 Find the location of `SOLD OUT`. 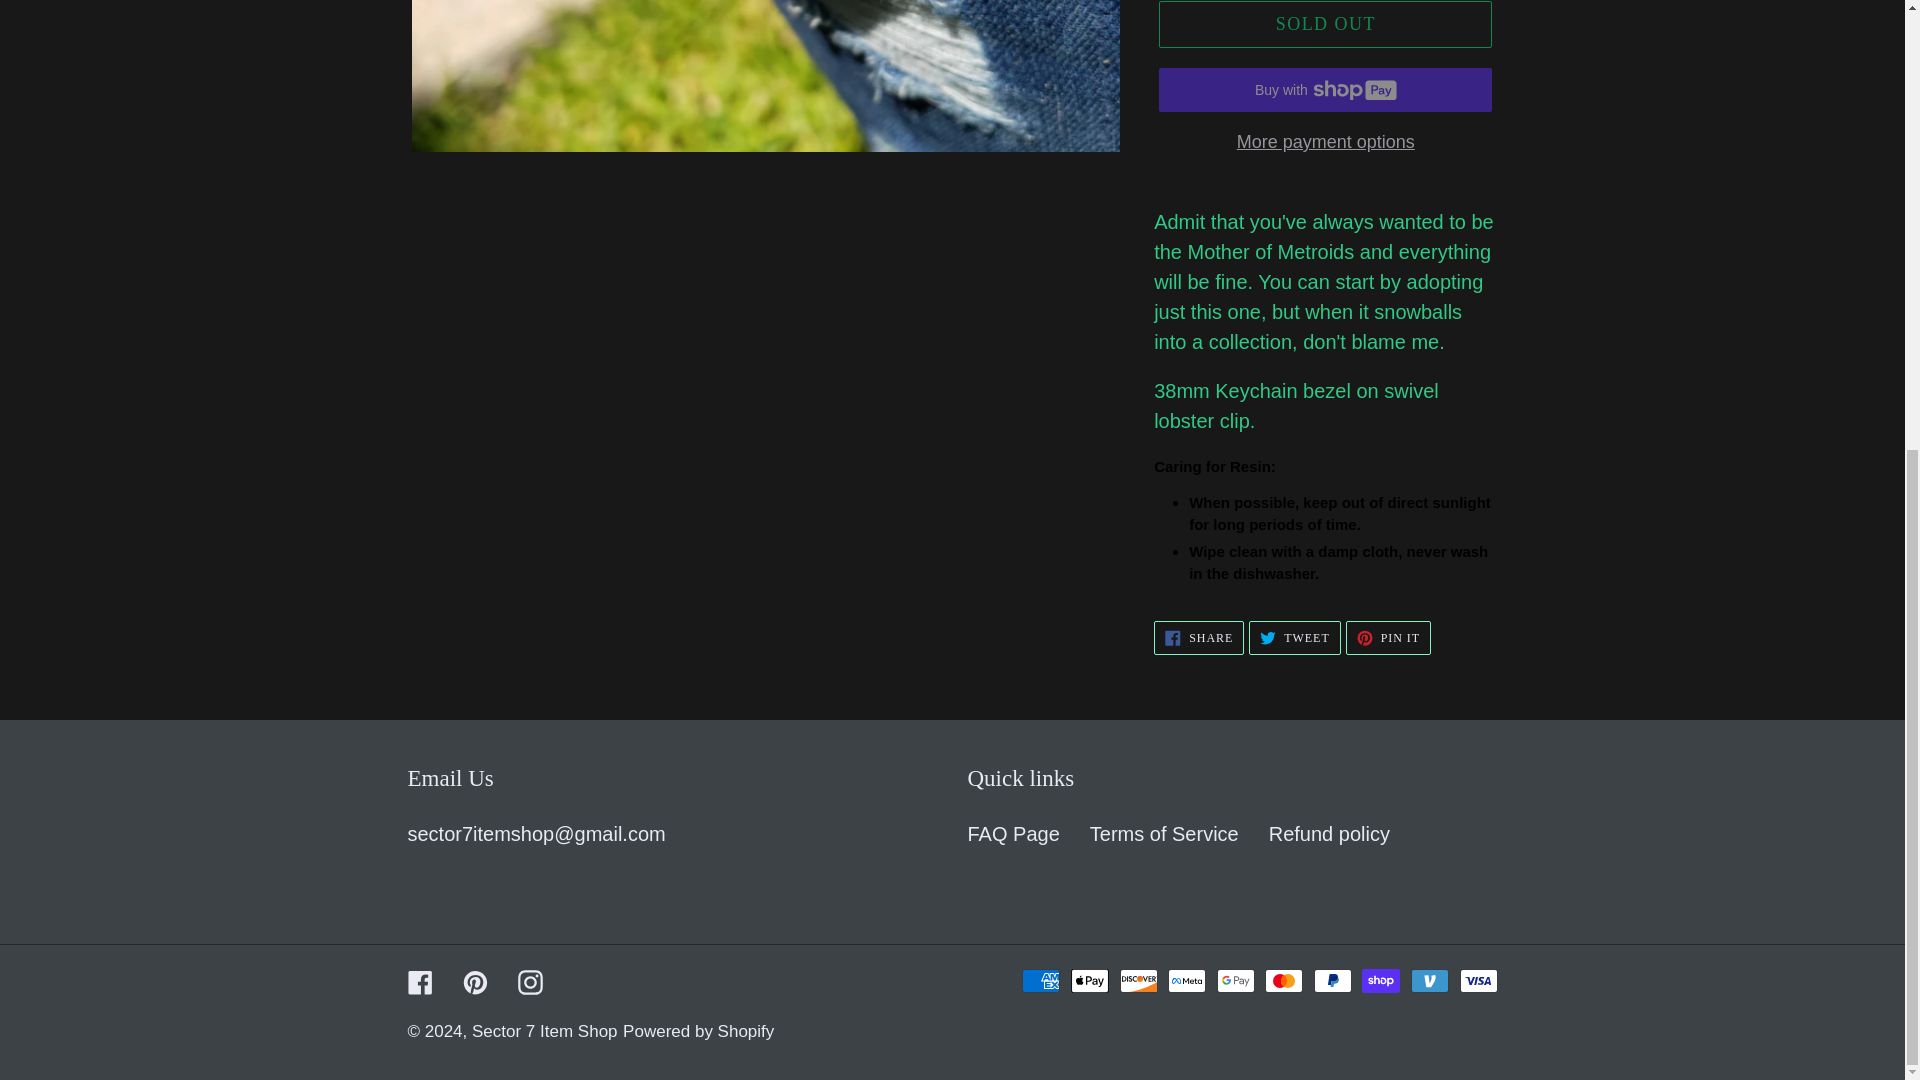

SOLD OUT is located at coordinates (1325, 142).